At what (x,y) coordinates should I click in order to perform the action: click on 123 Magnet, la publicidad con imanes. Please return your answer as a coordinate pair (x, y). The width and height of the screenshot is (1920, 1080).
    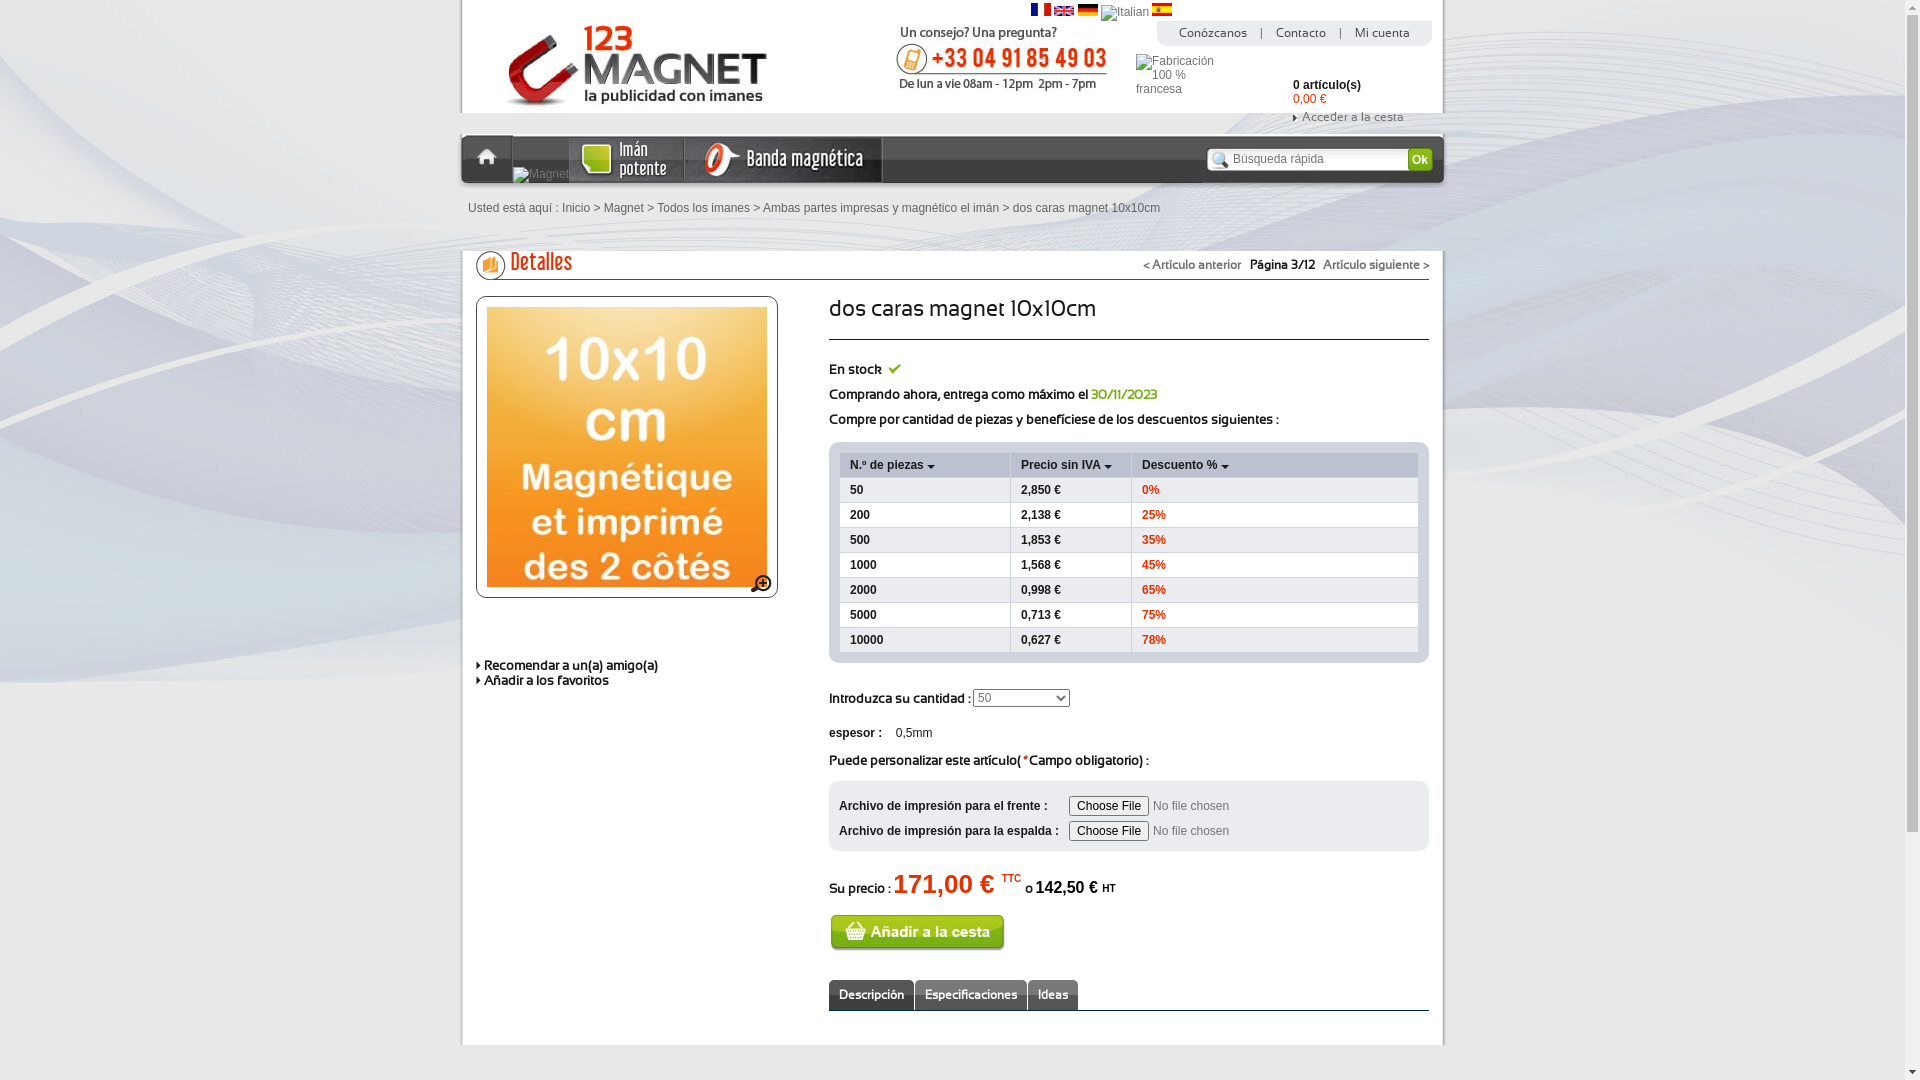
    Looking at the image, I should click on (620, 109).